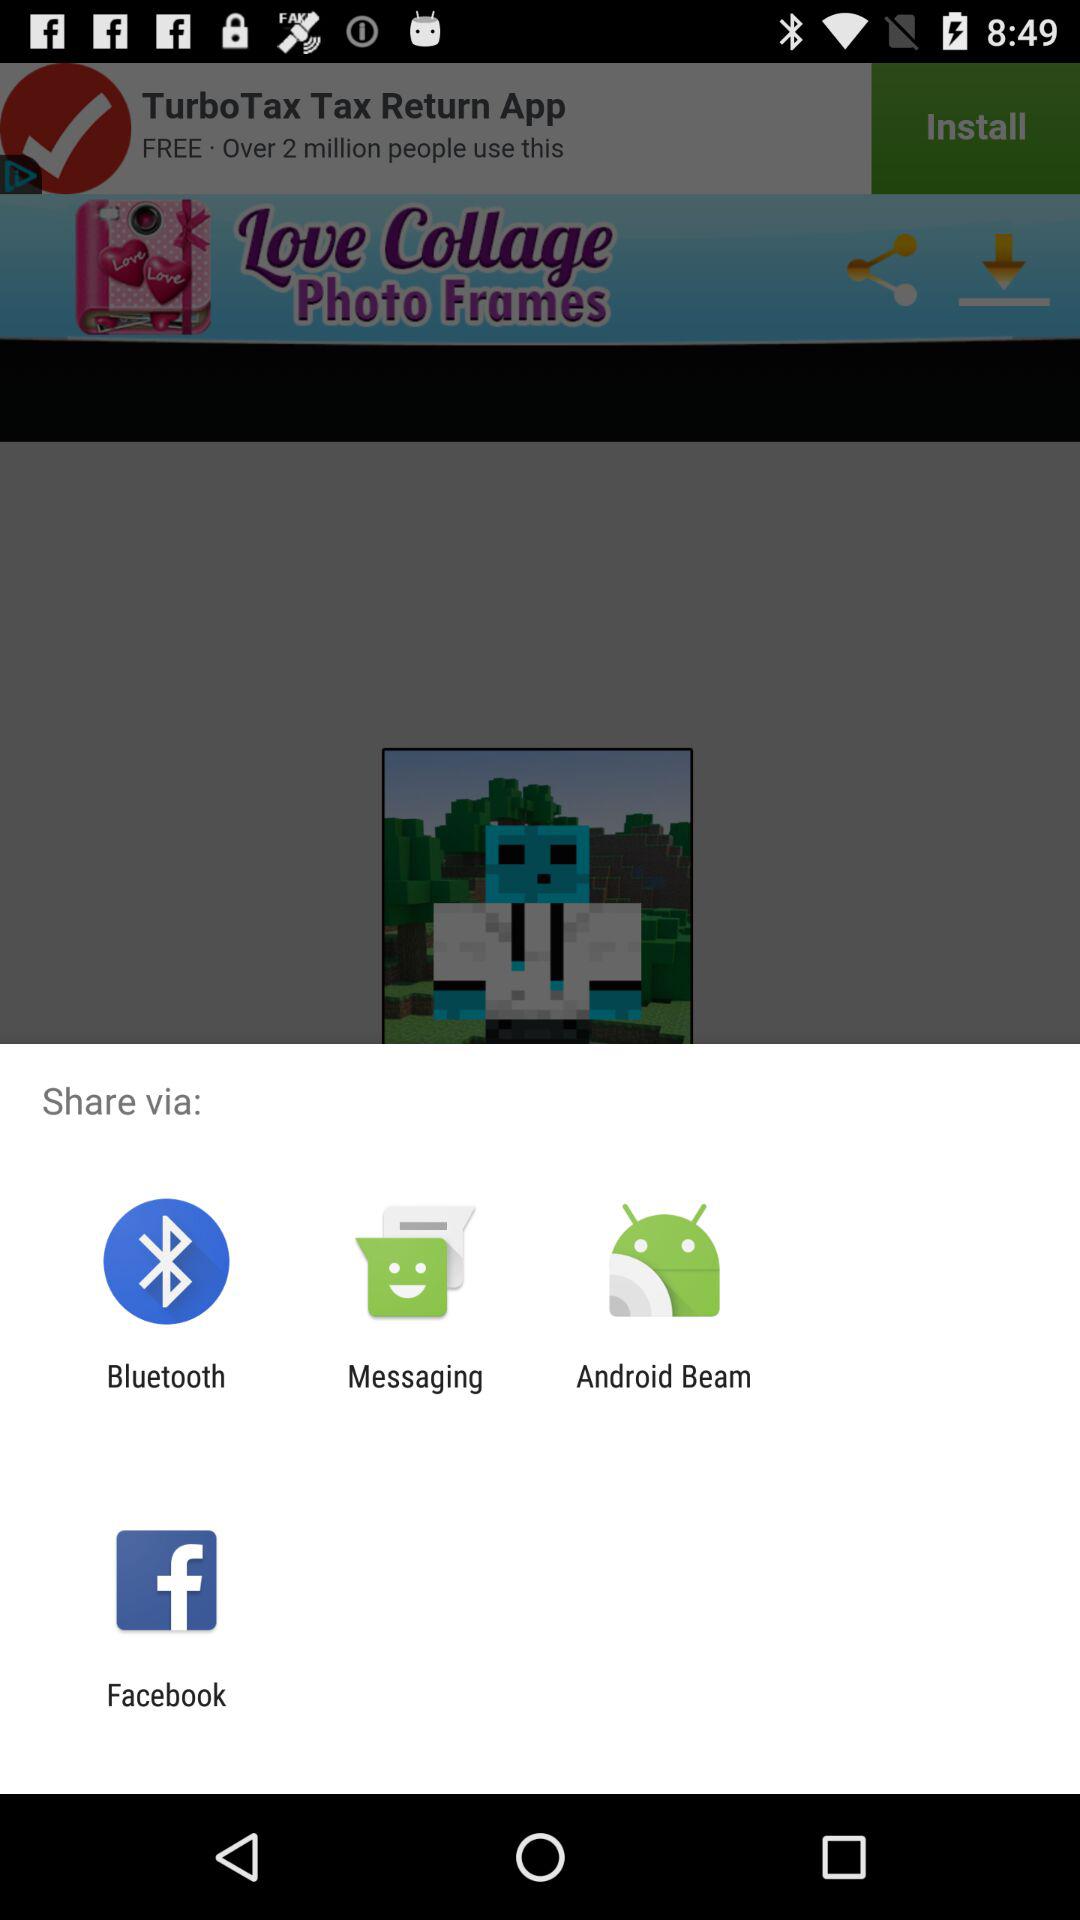  What do you see at coordinates (664, 1393) in the screenshot?
I see `turn on item to the right of the messaging item` at bounding box center [664, 1393].